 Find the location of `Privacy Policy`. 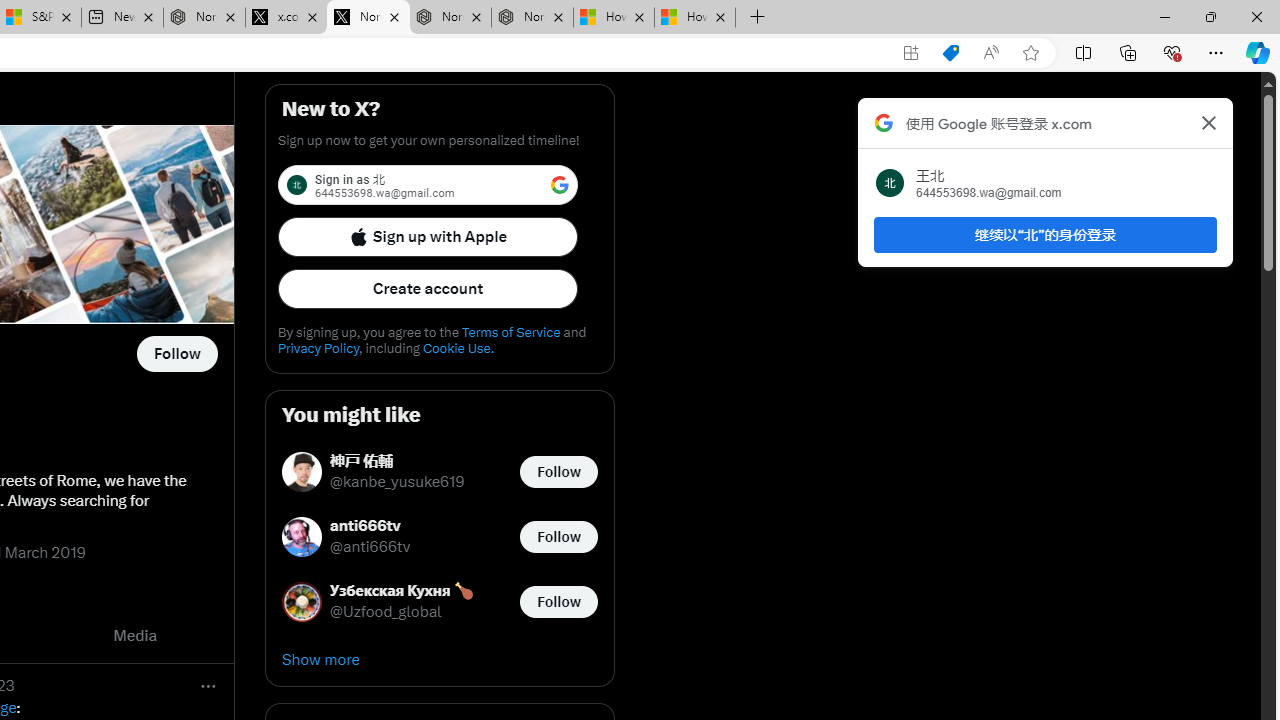

Privacy Policy is located at coordinates (318, 348).